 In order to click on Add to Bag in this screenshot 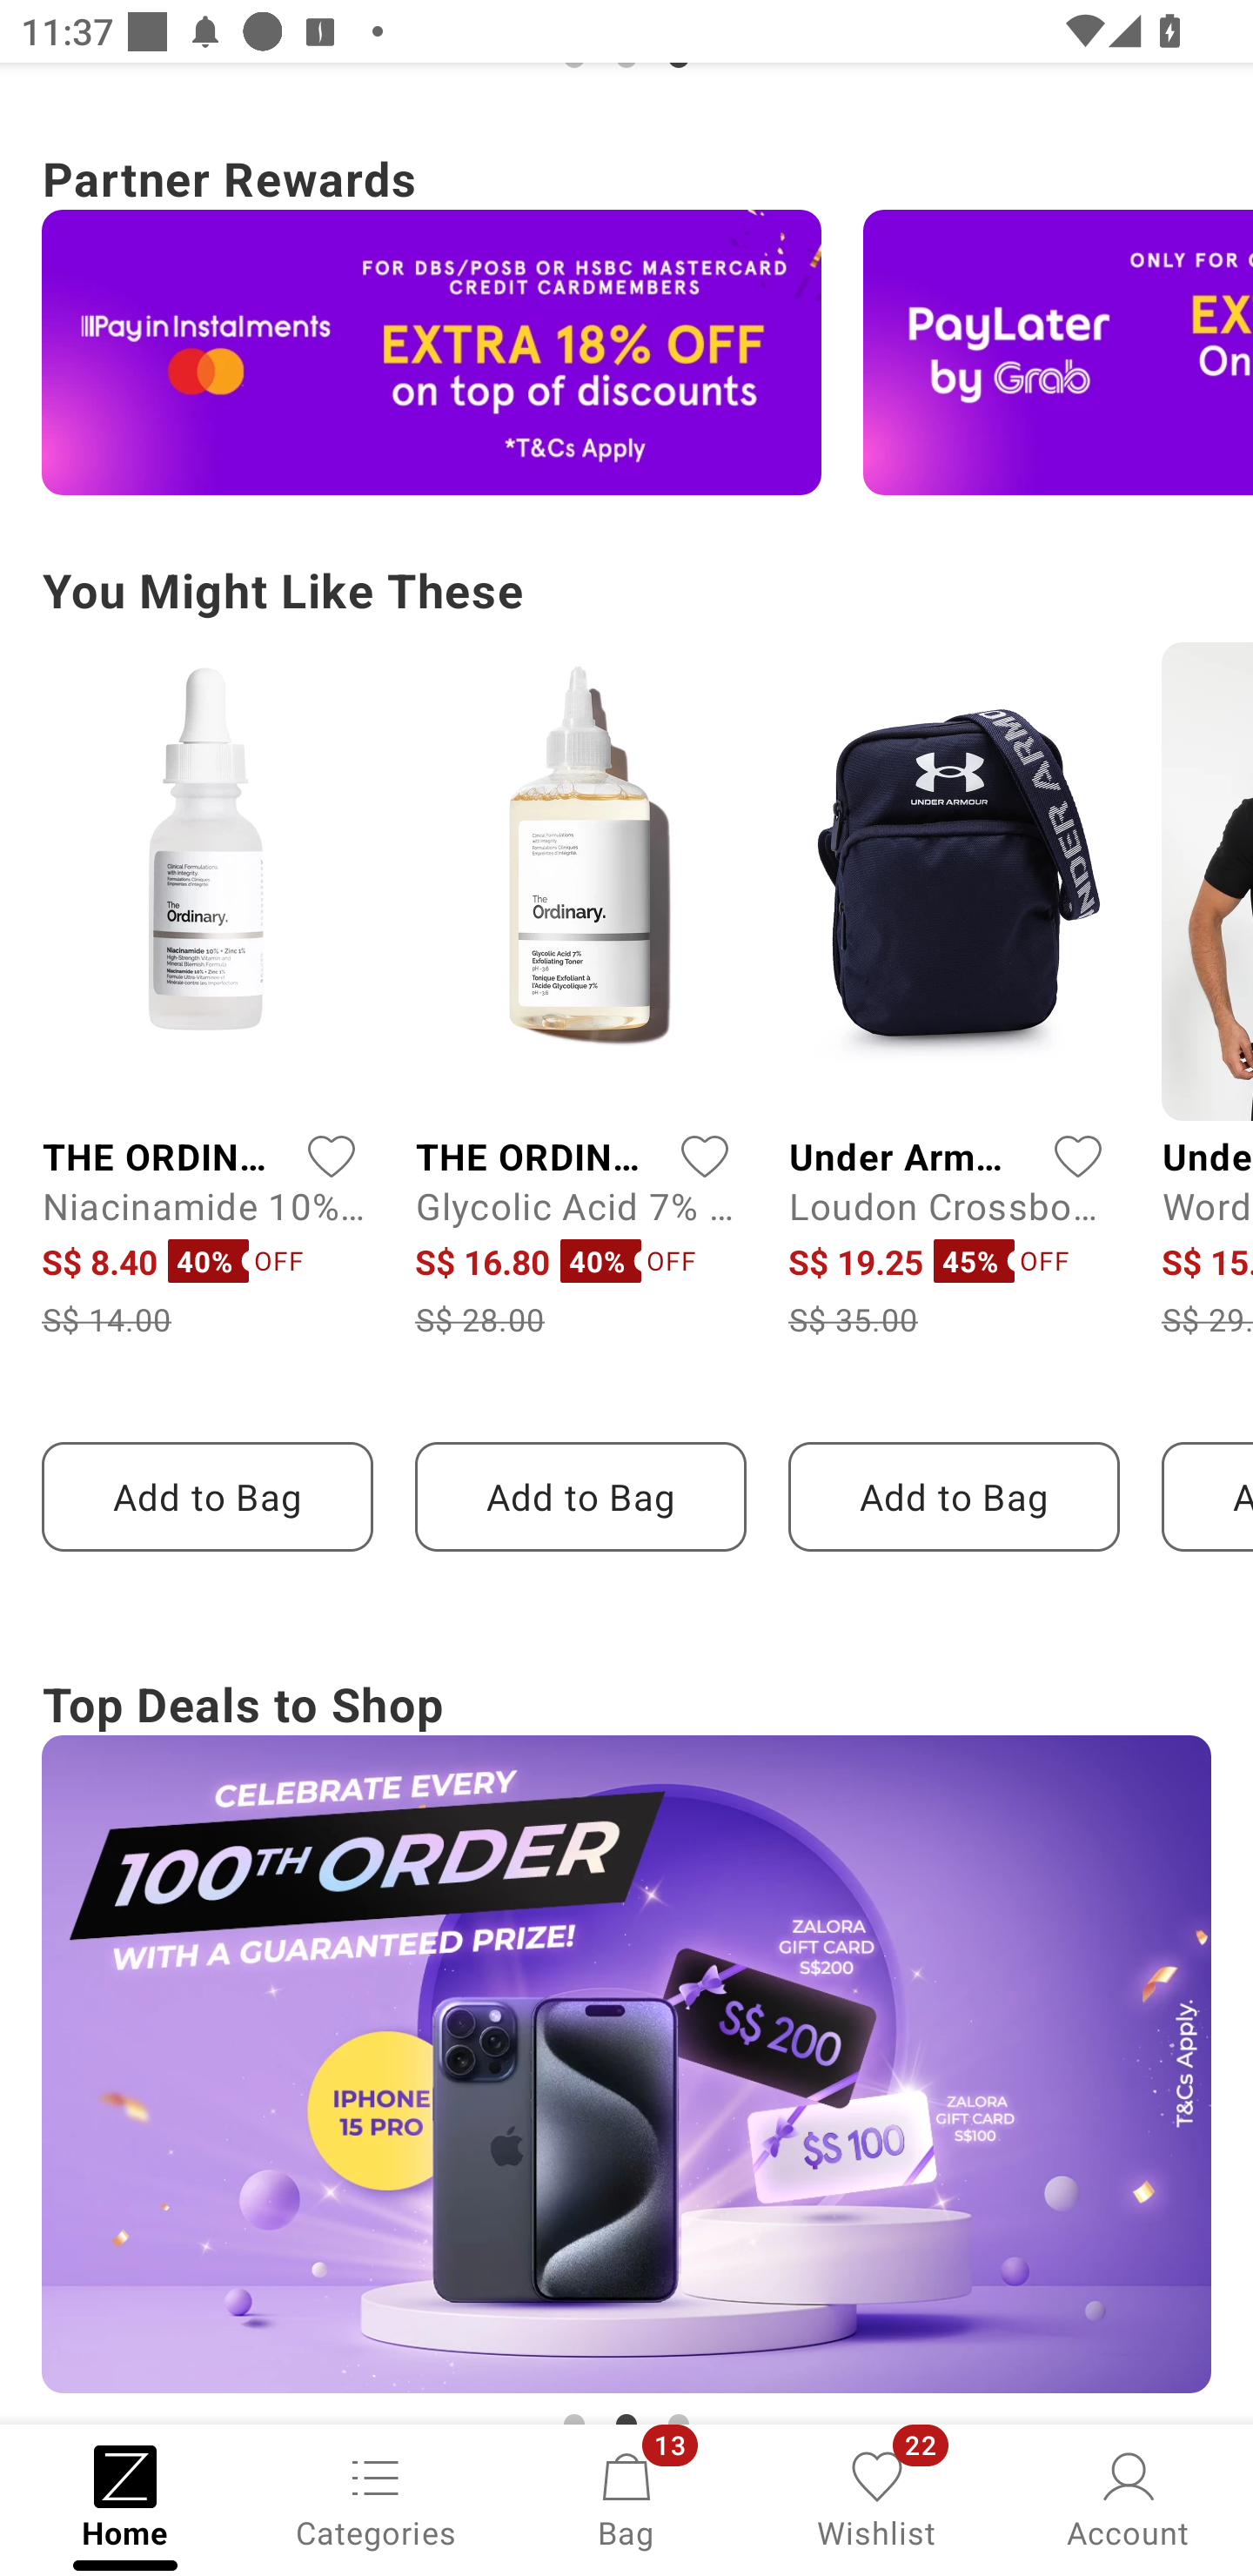, I will do `click(207, 1496)`.